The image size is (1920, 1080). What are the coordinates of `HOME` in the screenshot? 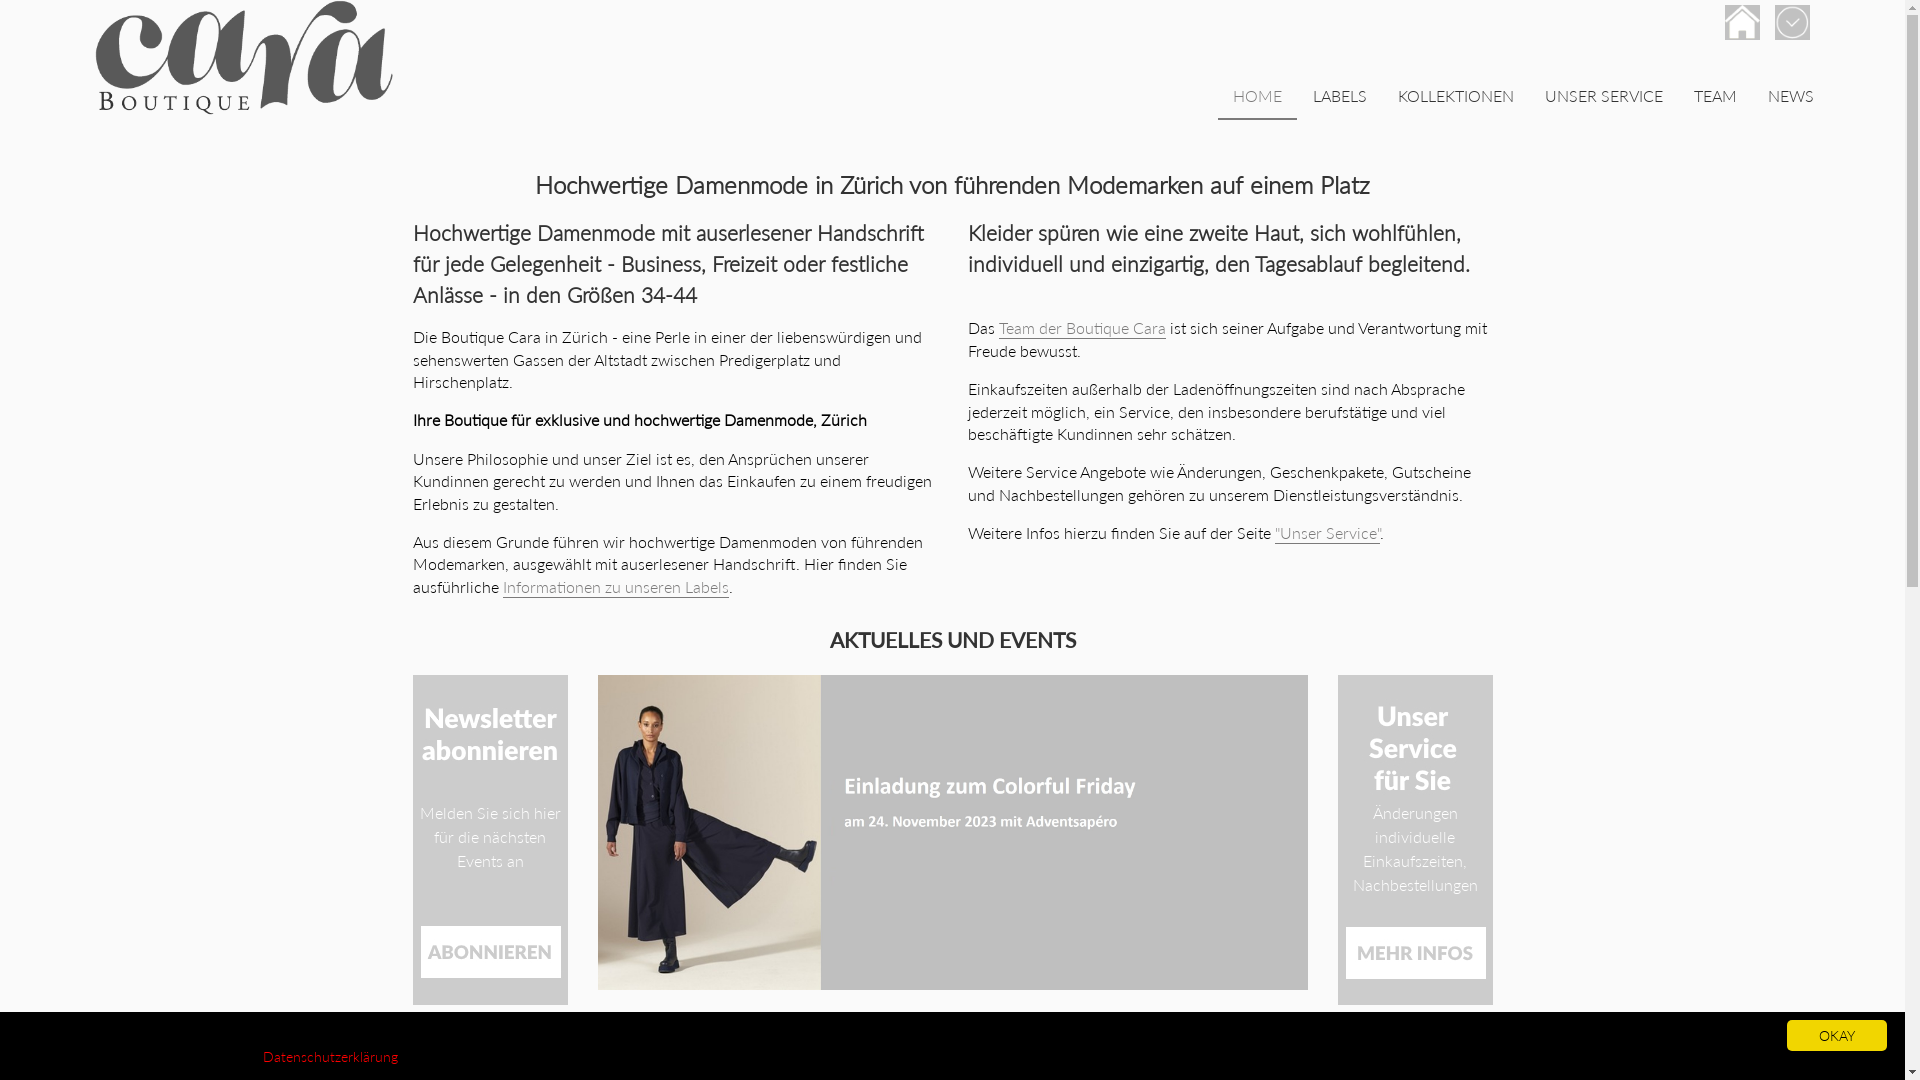 It's located at (1258, 98).